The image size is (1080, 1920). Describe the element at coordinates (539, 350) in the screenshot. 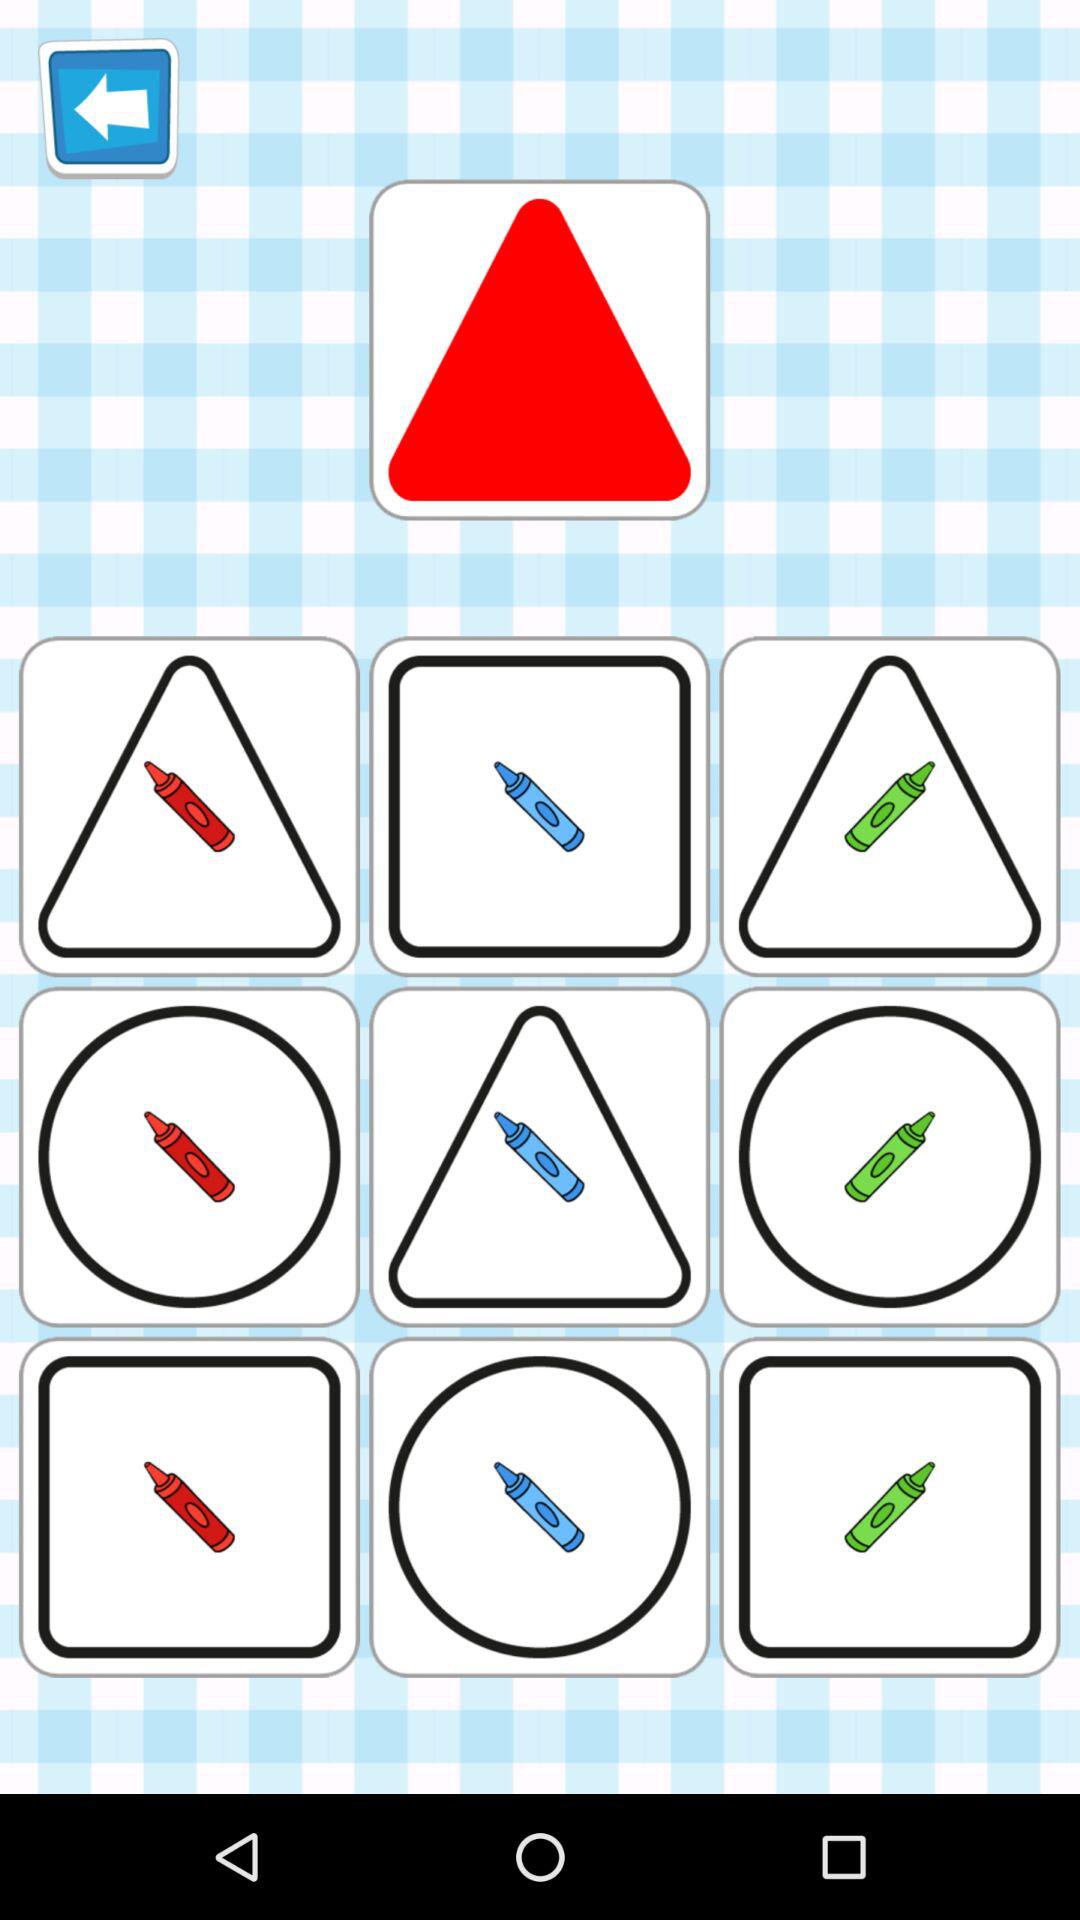

I see `choose the triangular shape` at that location.